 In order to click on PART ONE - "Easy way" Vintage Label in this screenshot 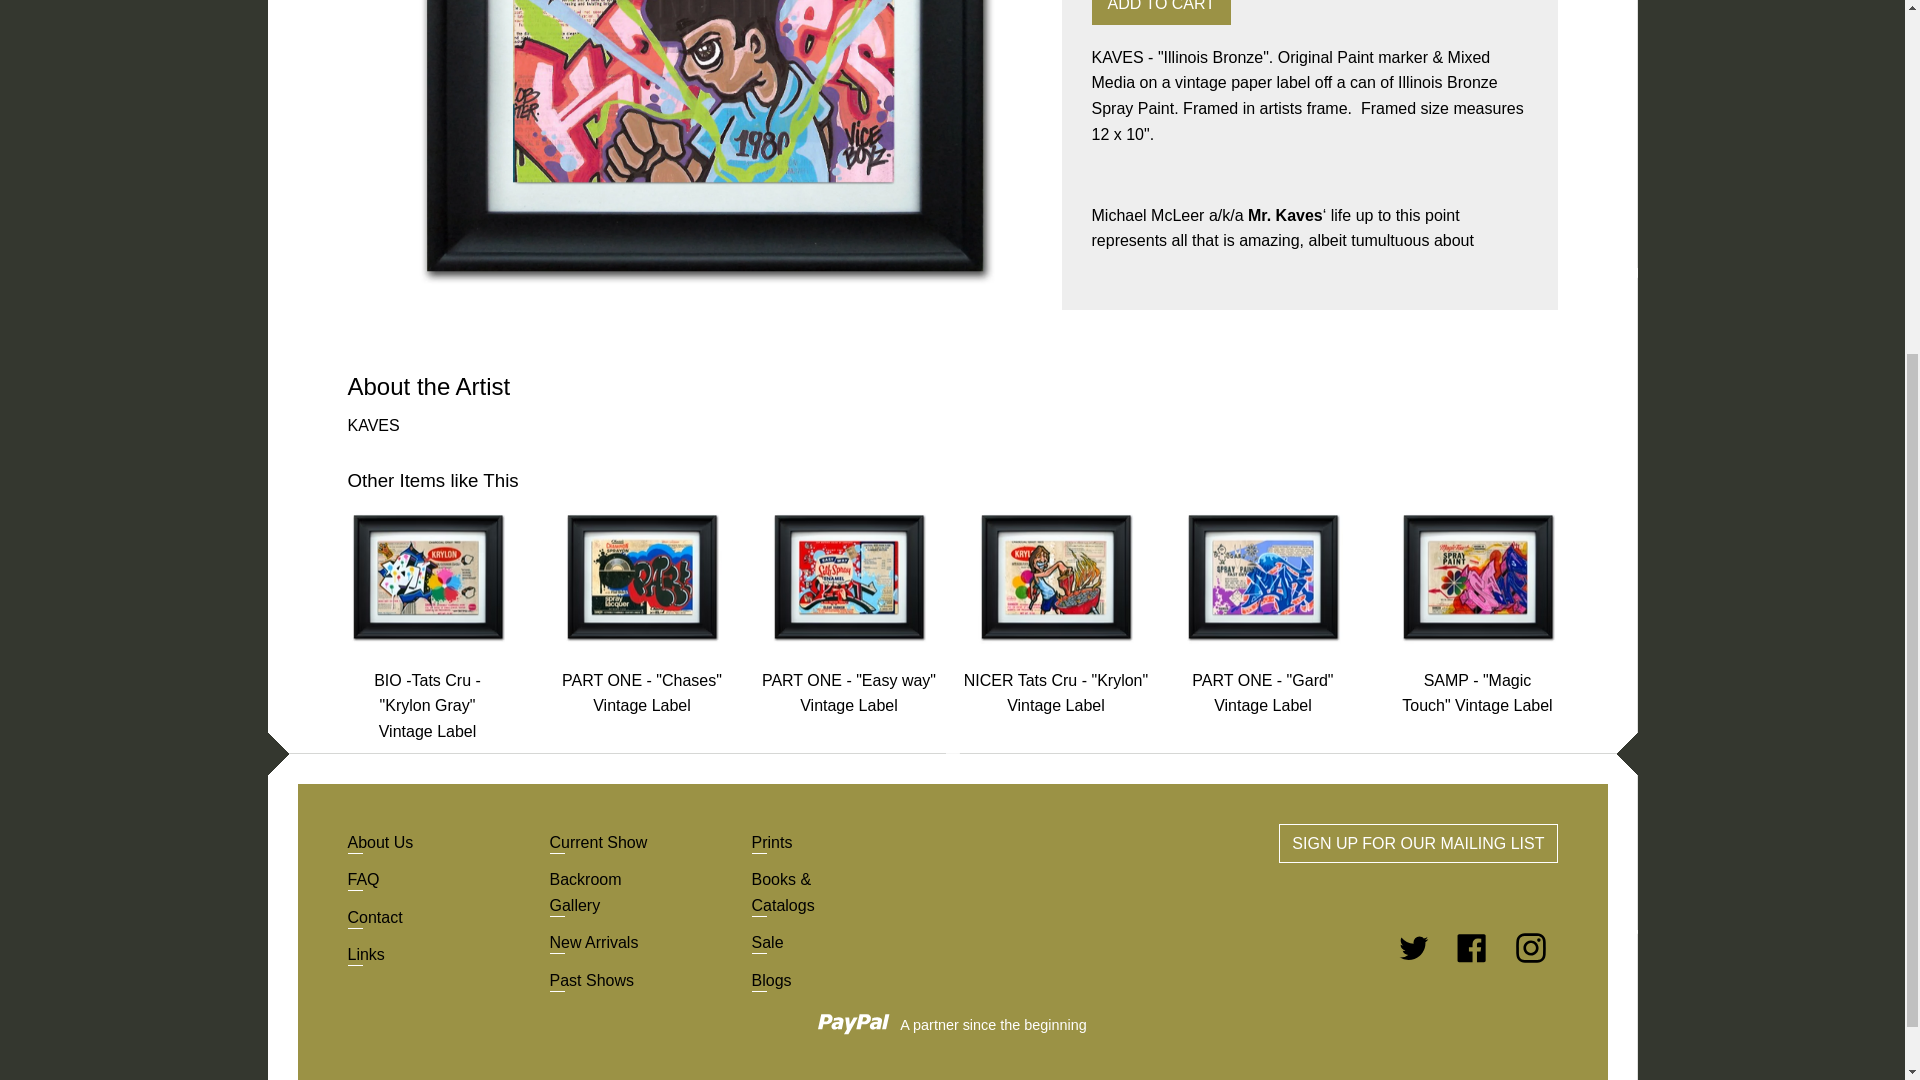, I will do `click(849, 692)`.